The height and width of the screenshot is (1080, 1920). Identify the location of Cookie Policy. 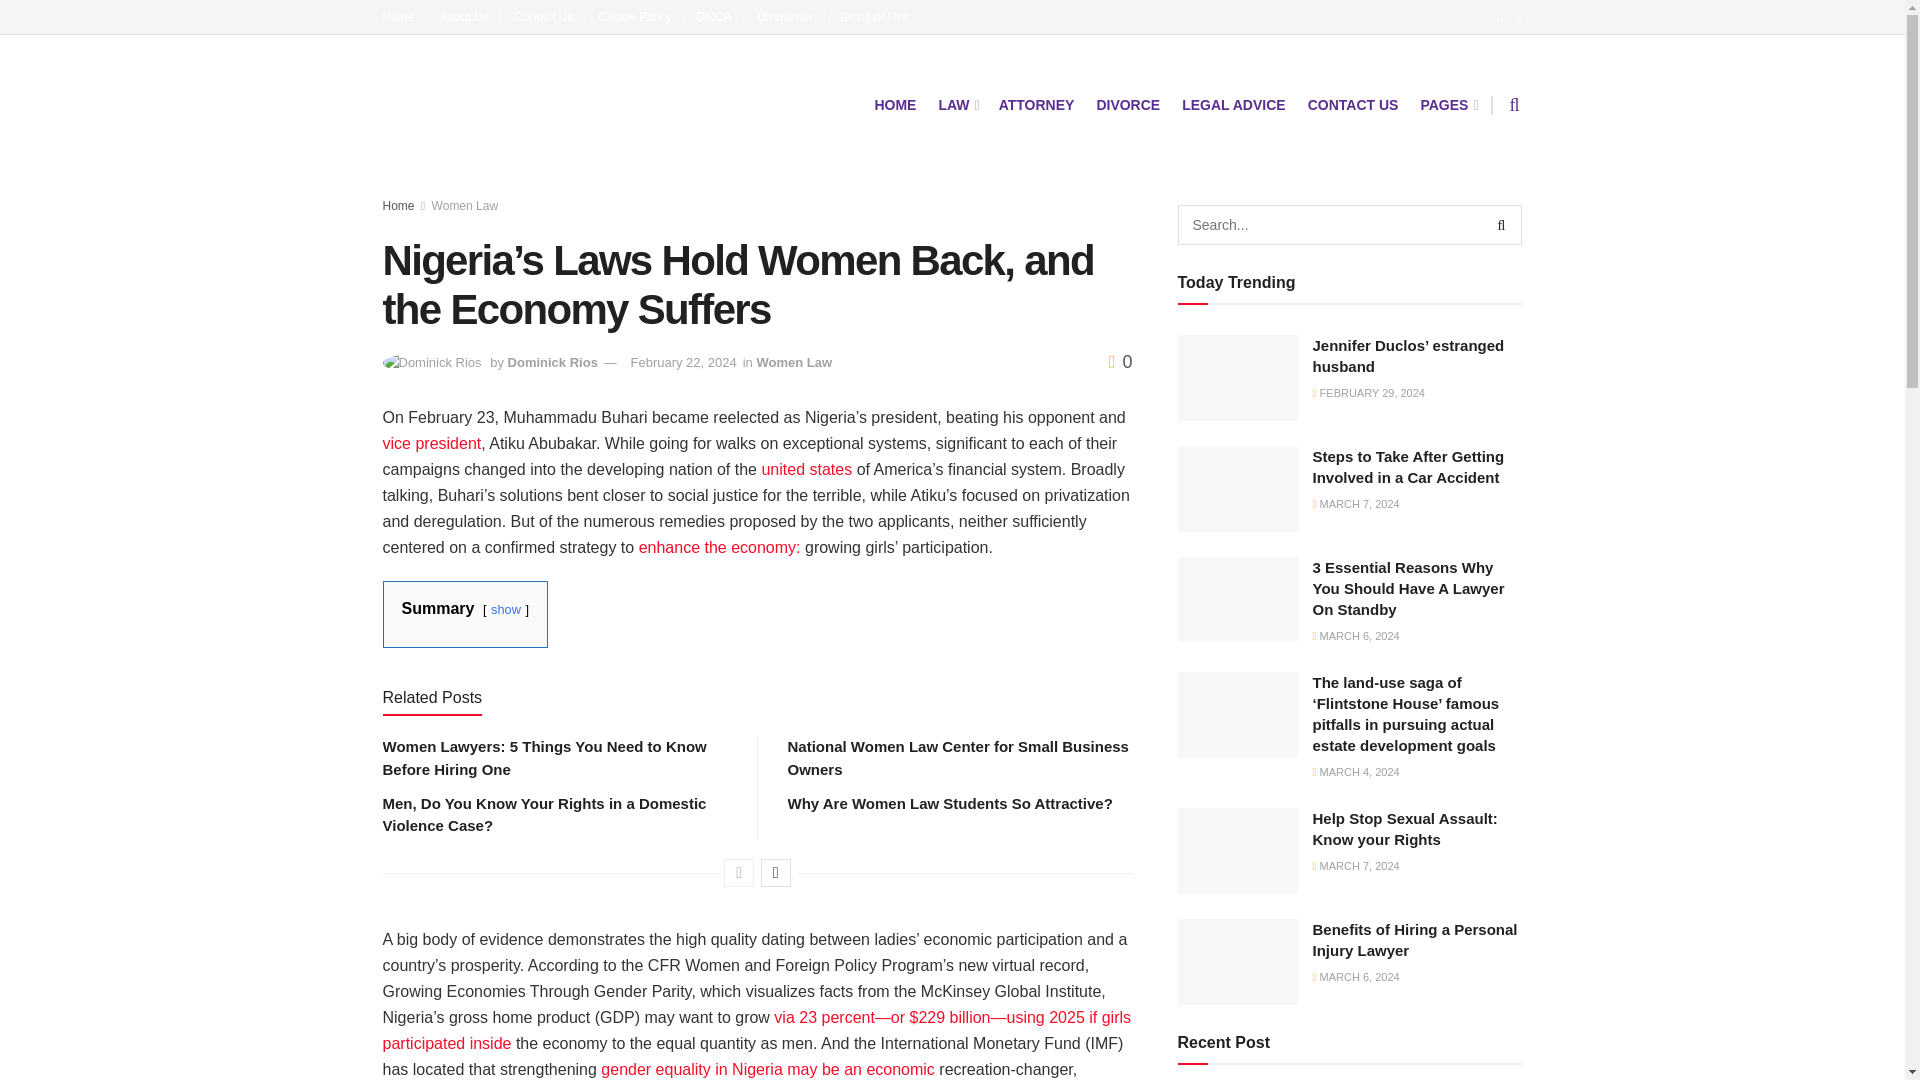
(642, 16).